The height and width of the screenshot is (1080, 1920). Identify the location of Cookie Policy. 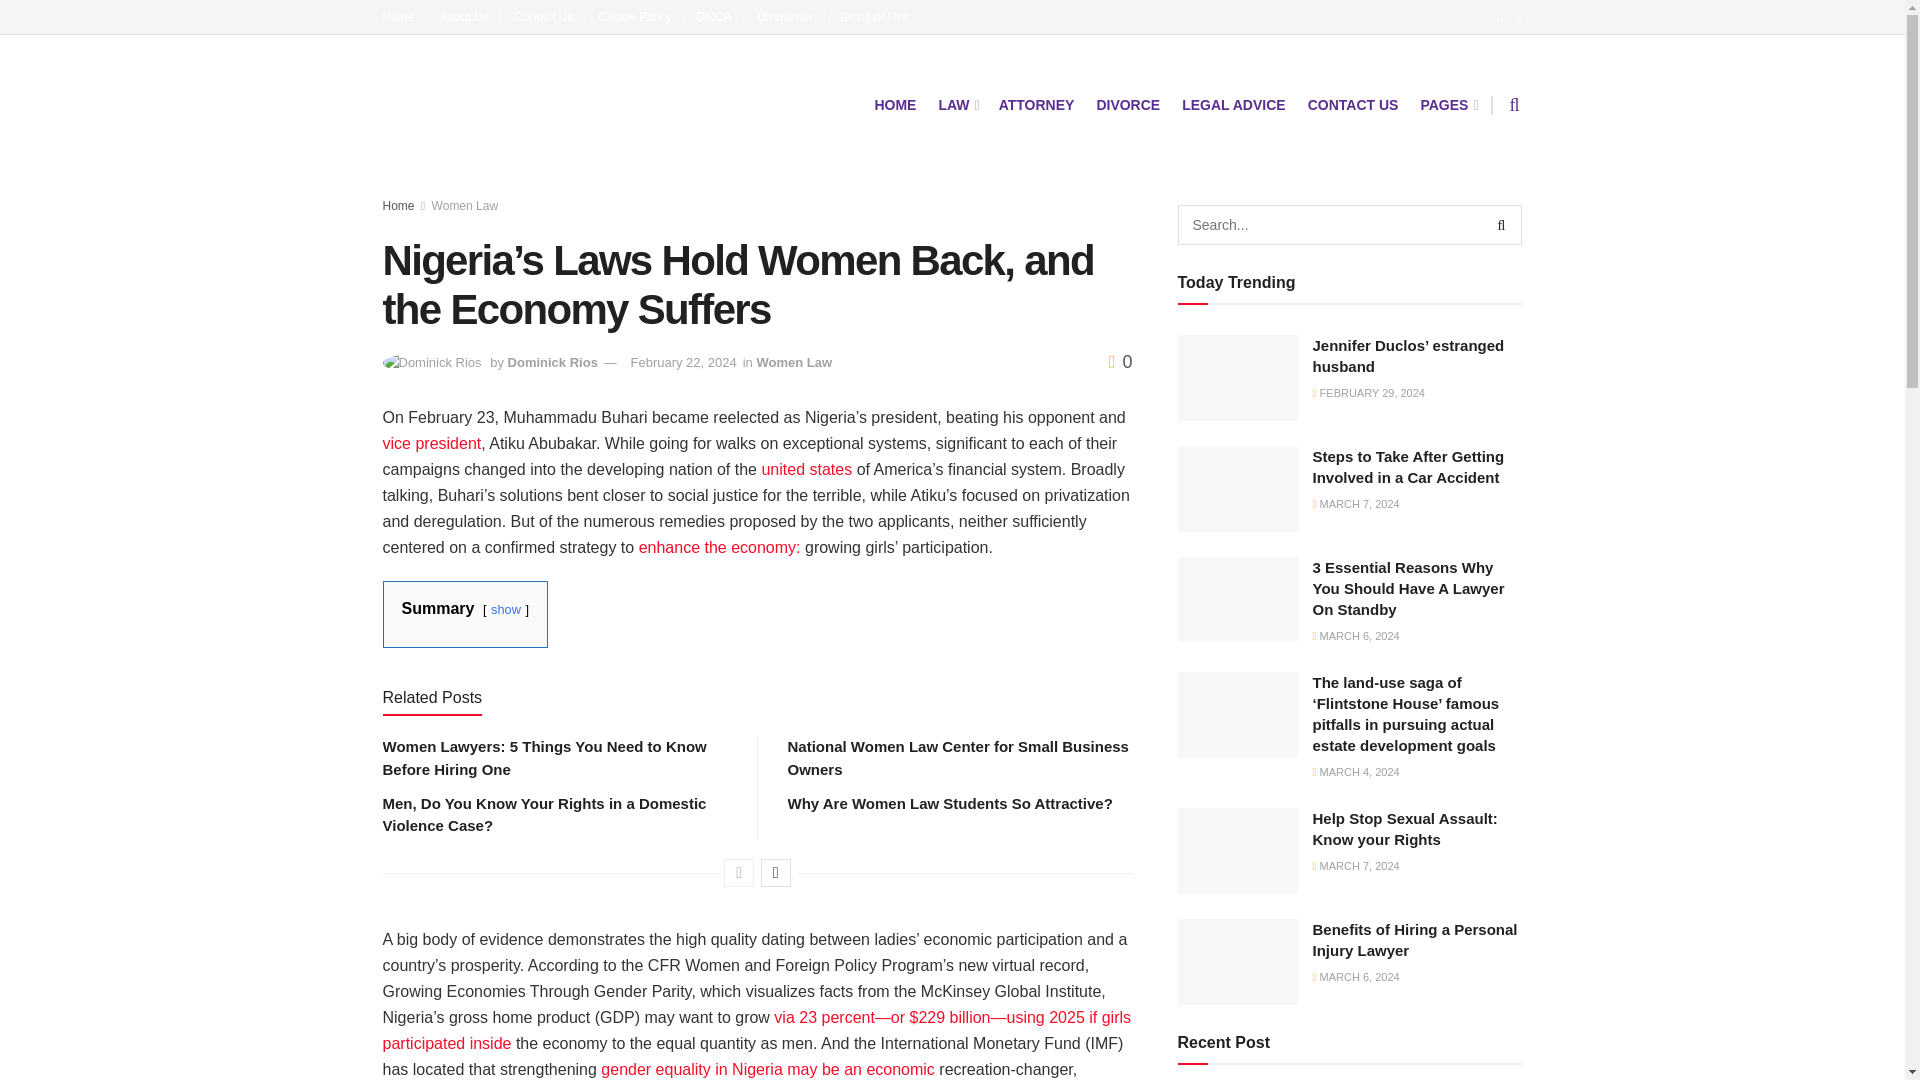
(642, 16).